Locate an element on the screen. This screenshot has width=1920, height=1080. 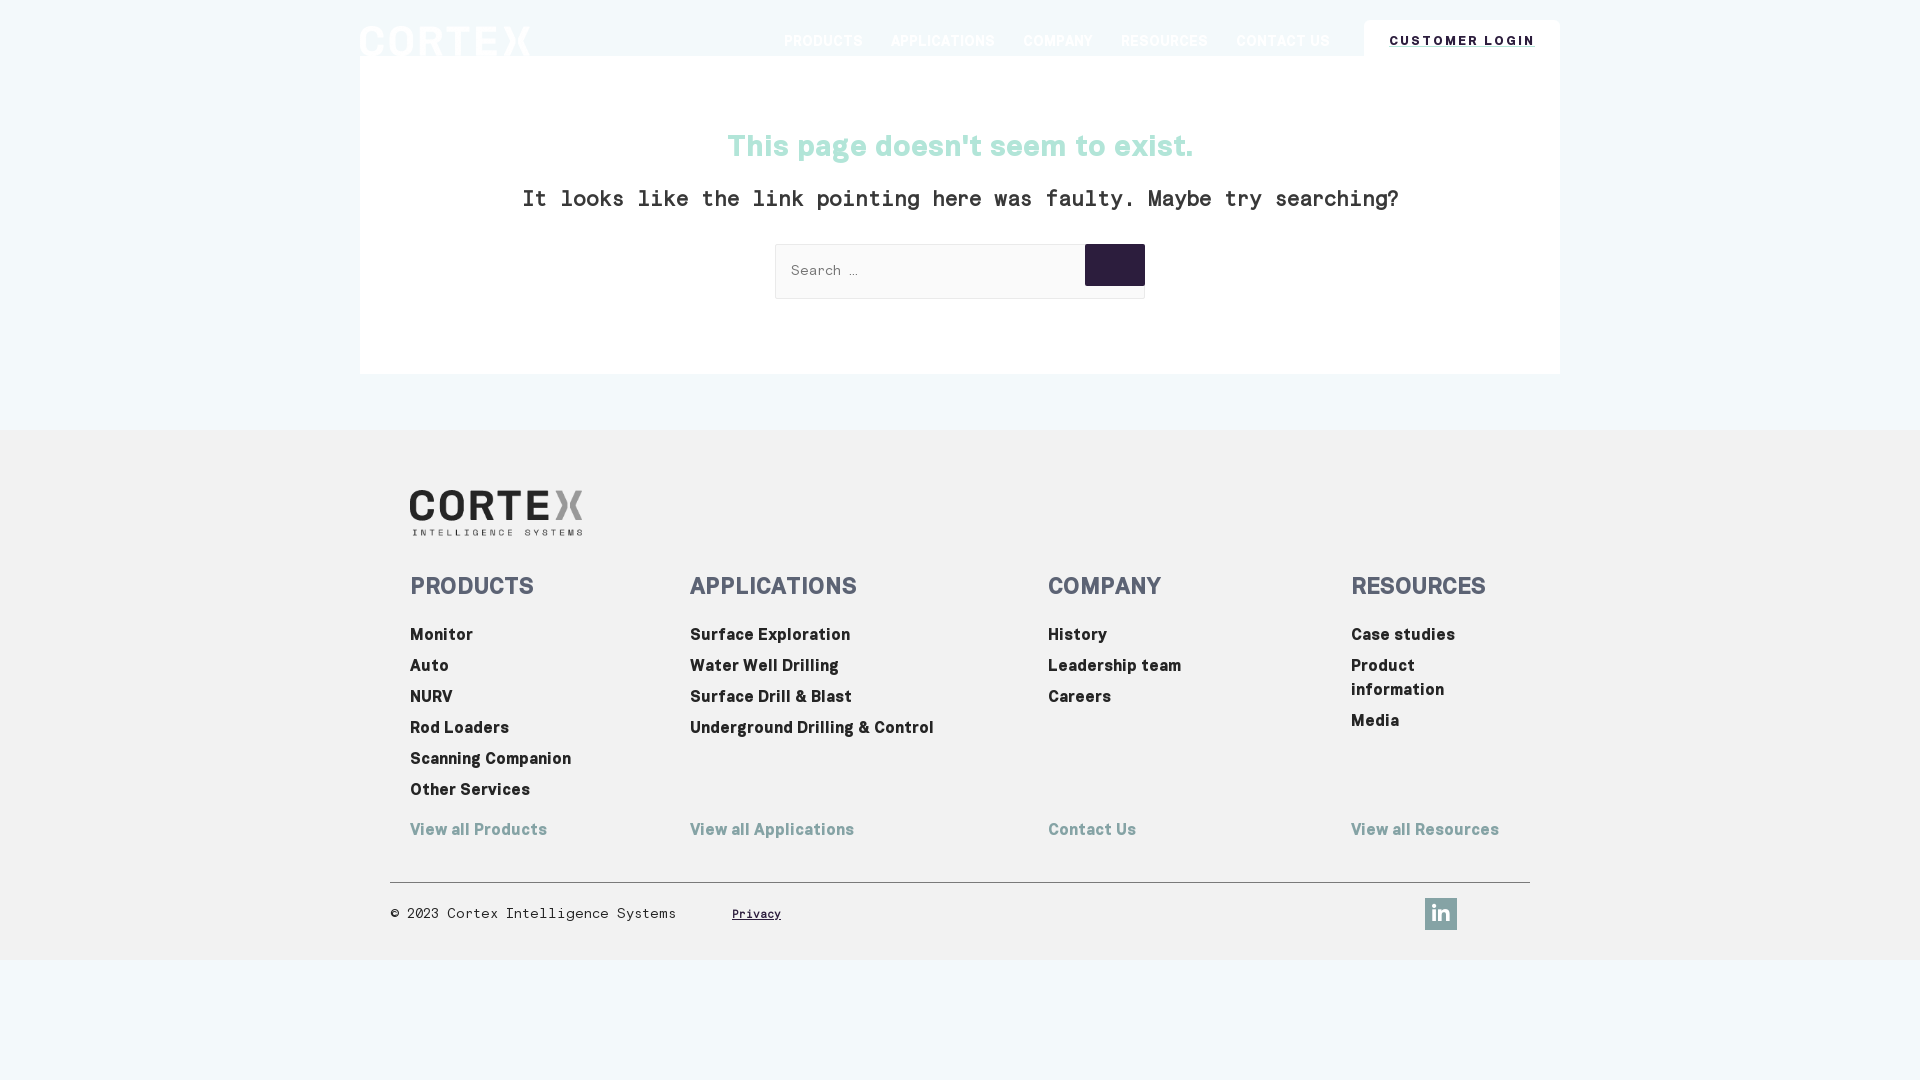
History is located at coordinates (1189, 635).